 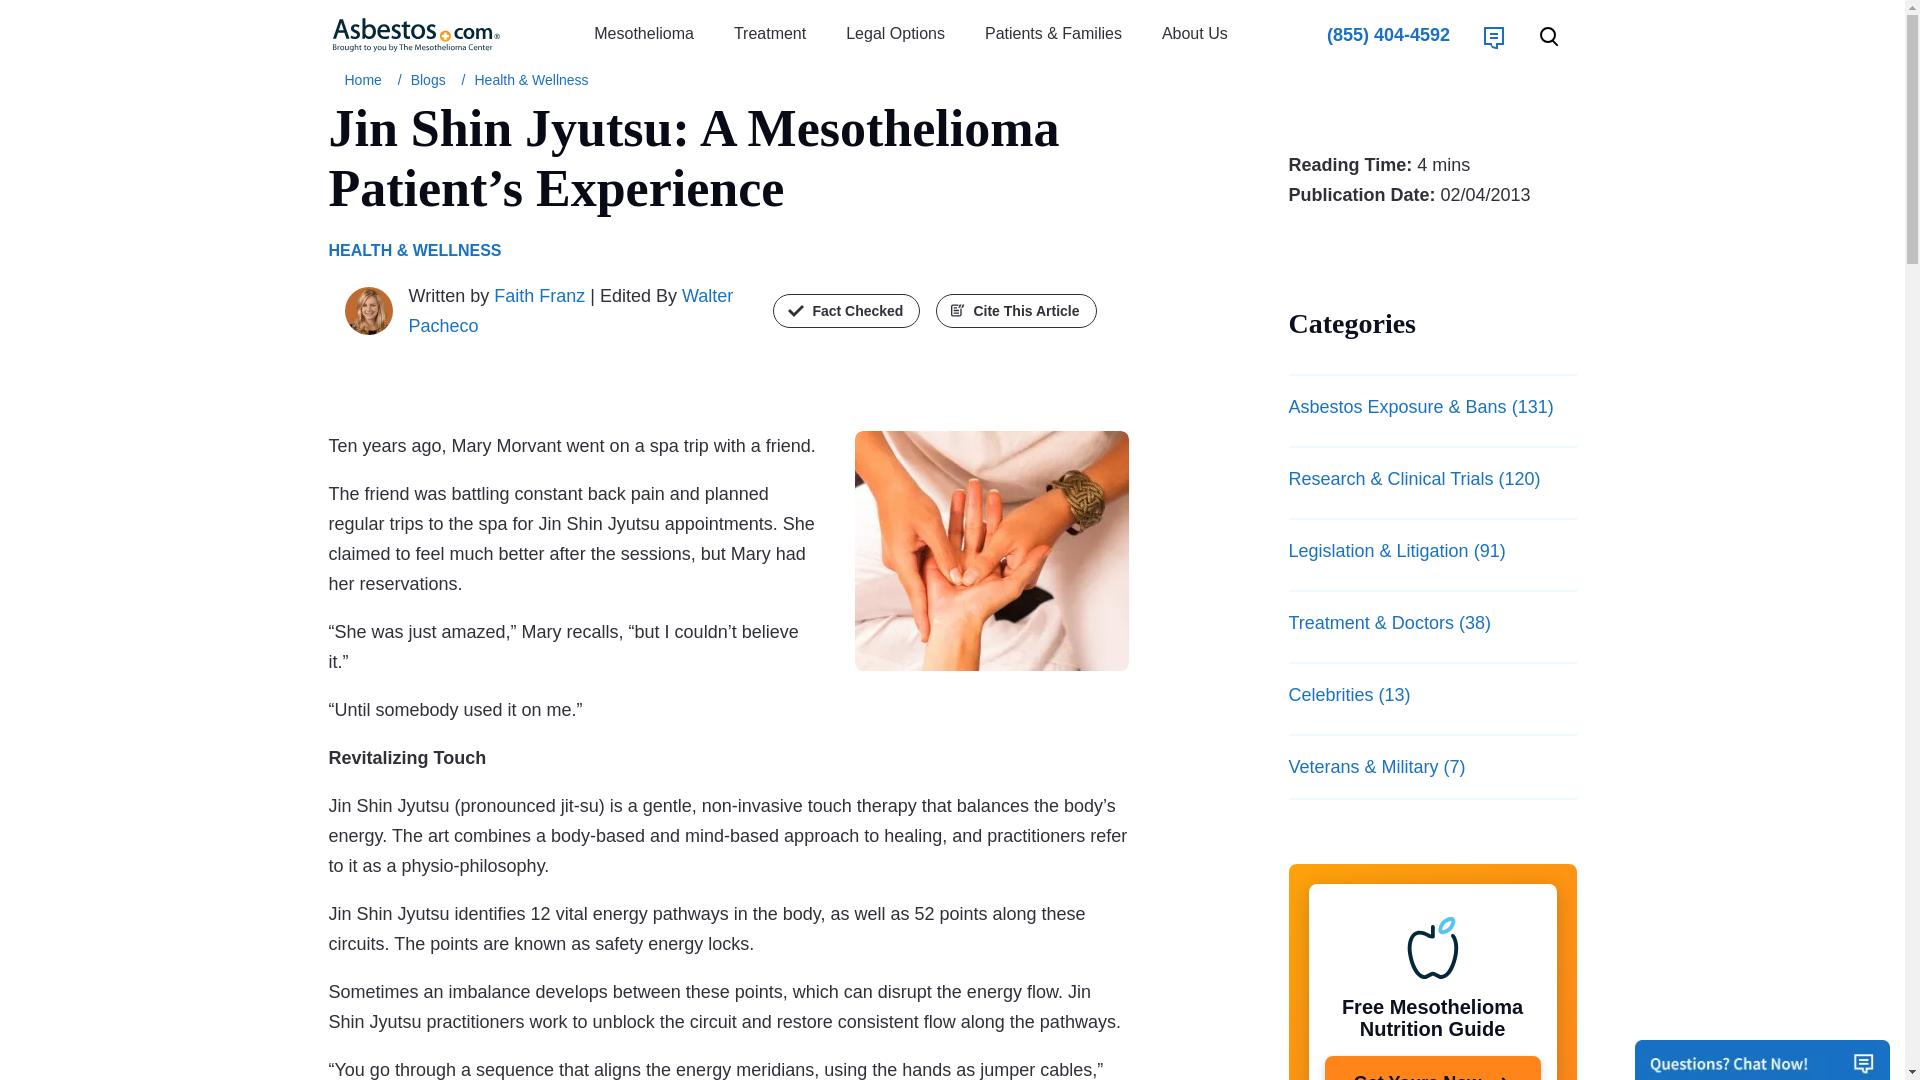 I want to click on Treatment, so click(x=770, y=34).